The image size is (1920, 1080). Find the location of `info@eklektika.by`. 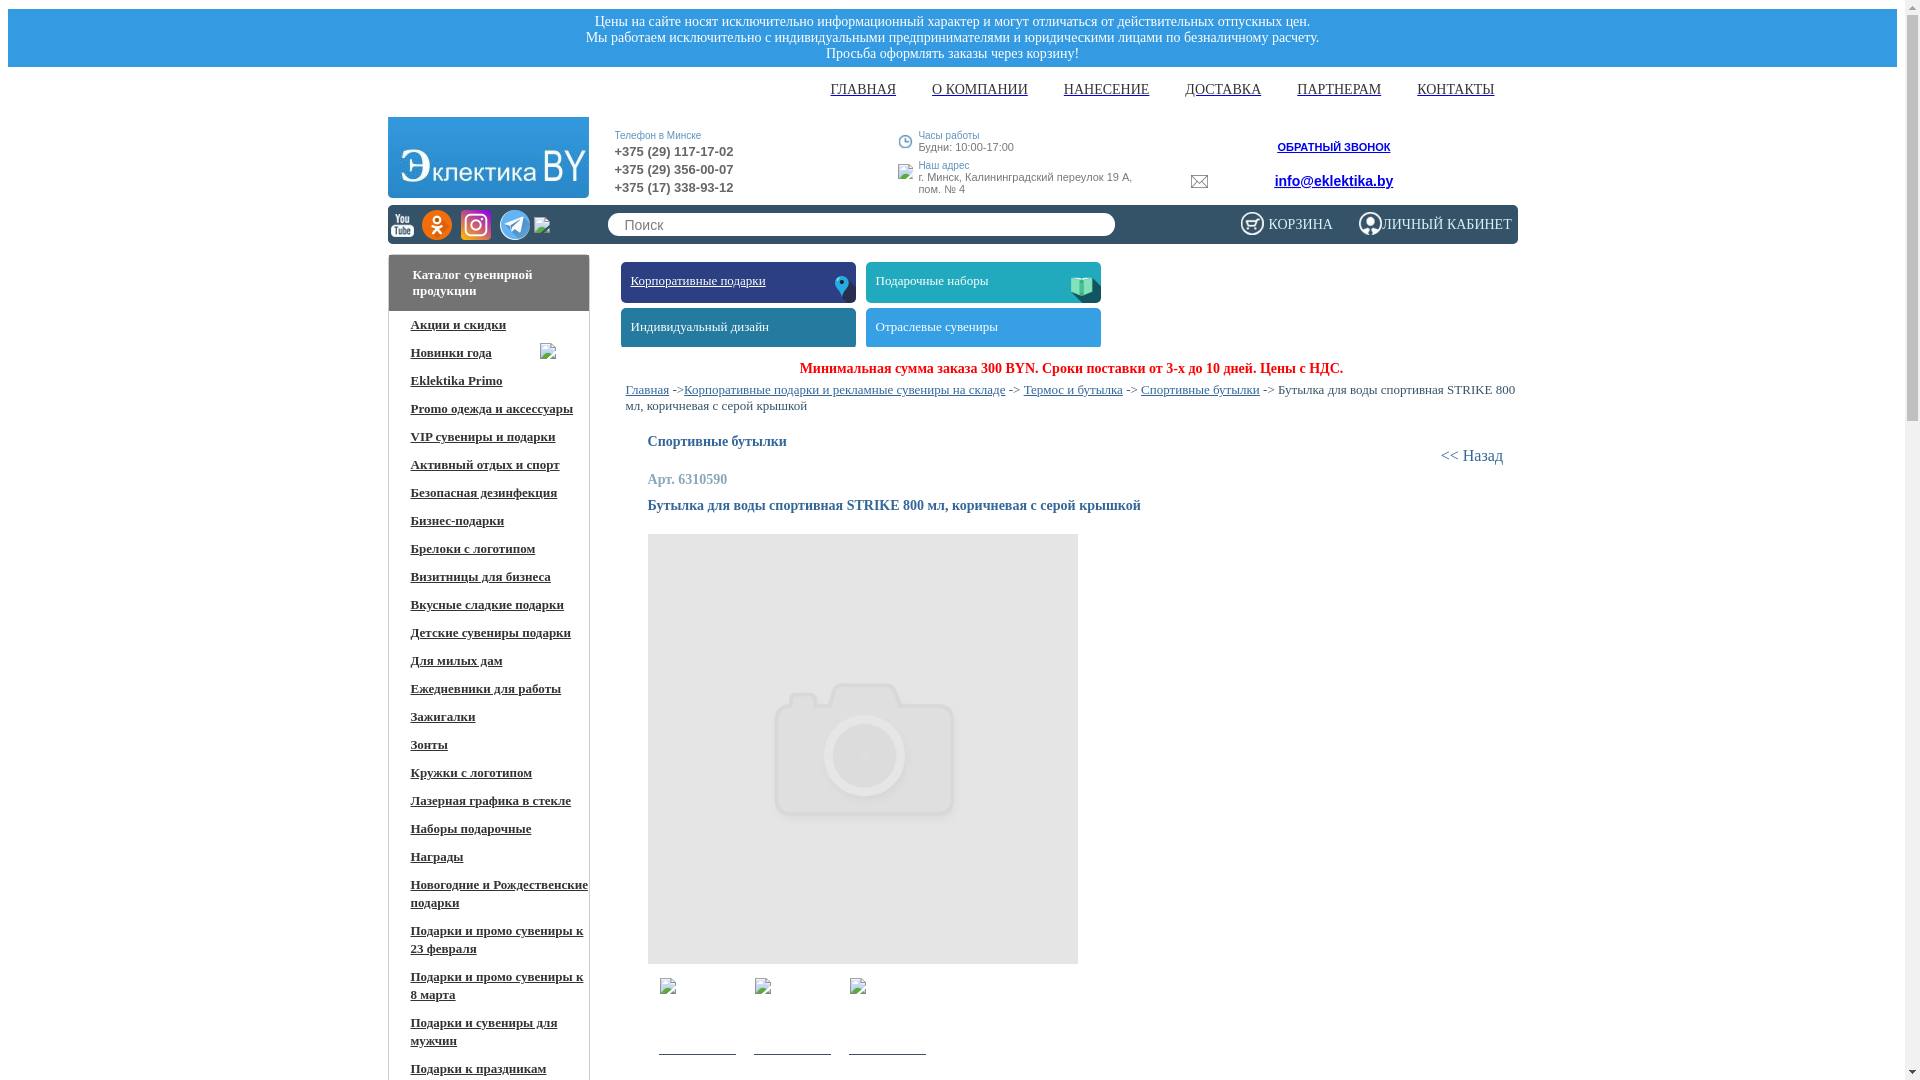

info@eklektika.by is located at coordinates (1334, 181).